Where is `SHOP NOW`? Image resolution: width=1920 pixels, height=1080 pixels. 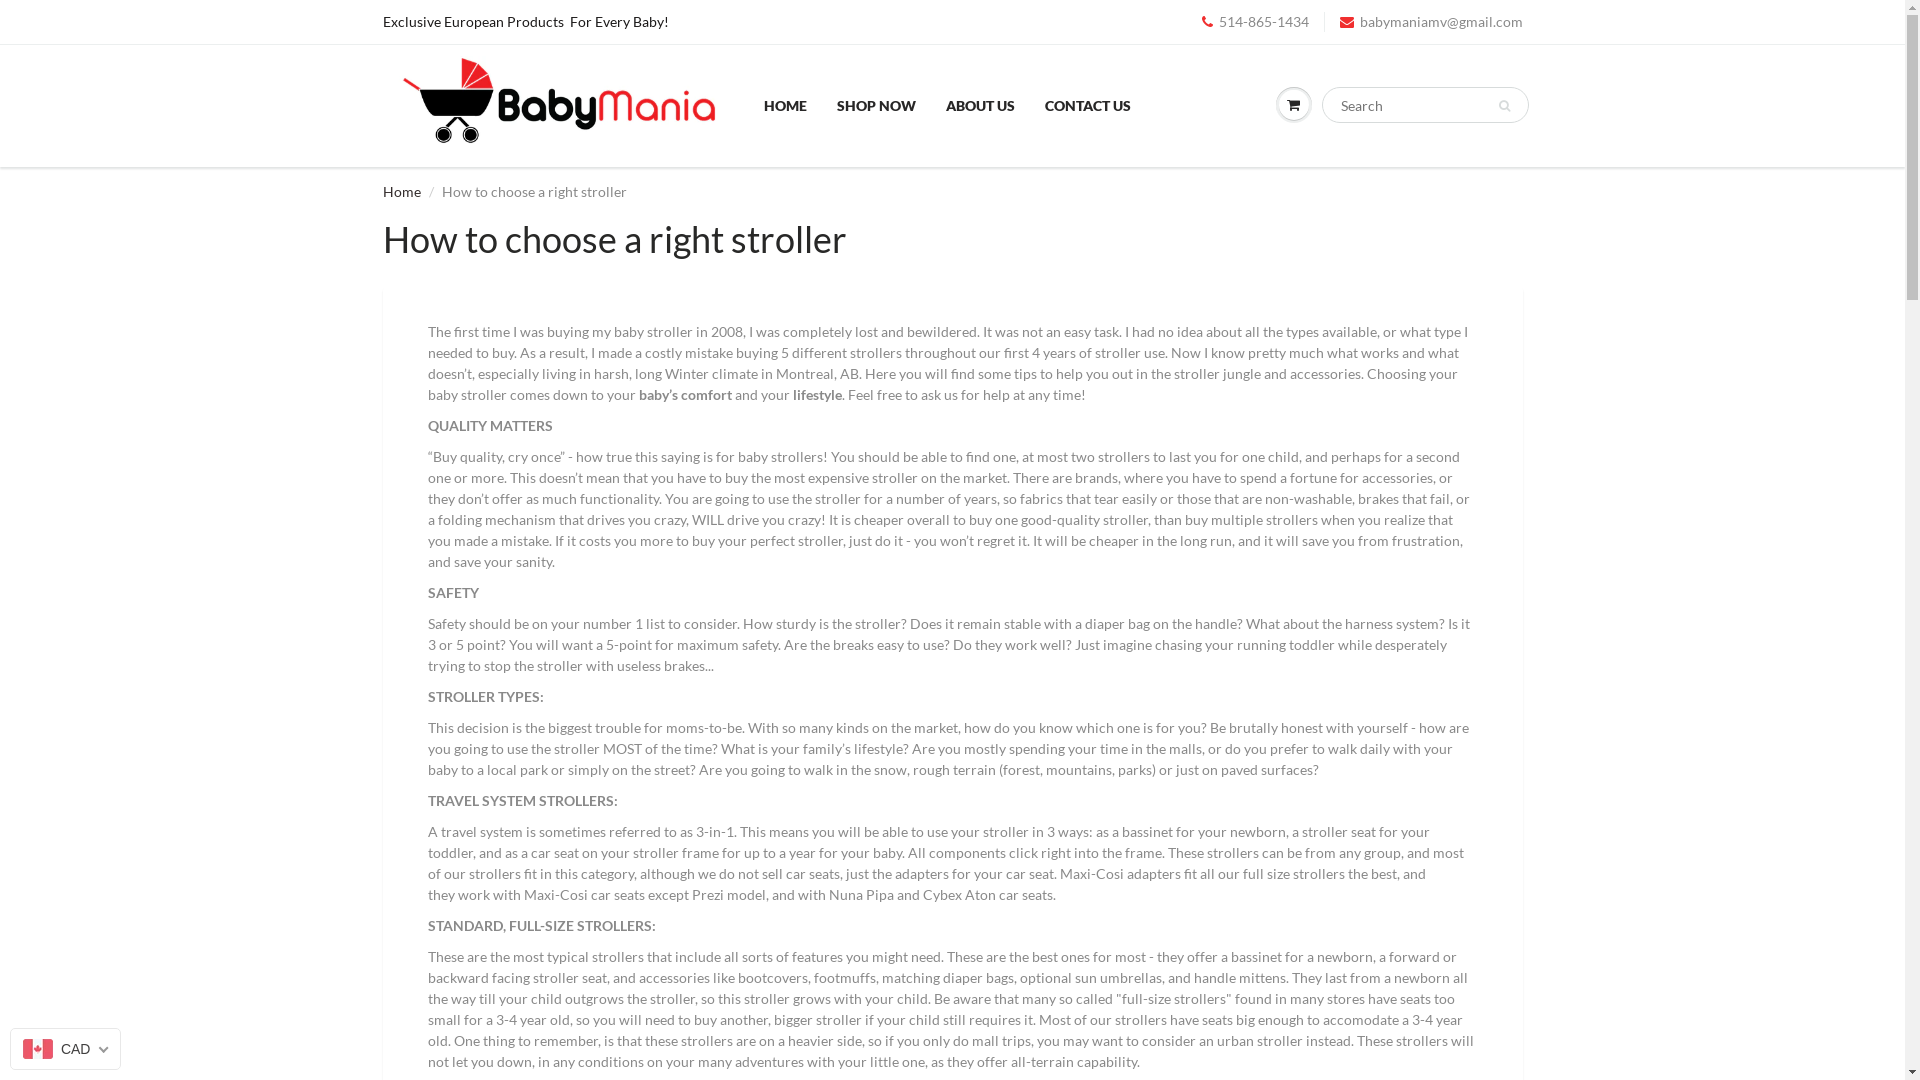 SHOP NOW is located at coordinates (876, 106).